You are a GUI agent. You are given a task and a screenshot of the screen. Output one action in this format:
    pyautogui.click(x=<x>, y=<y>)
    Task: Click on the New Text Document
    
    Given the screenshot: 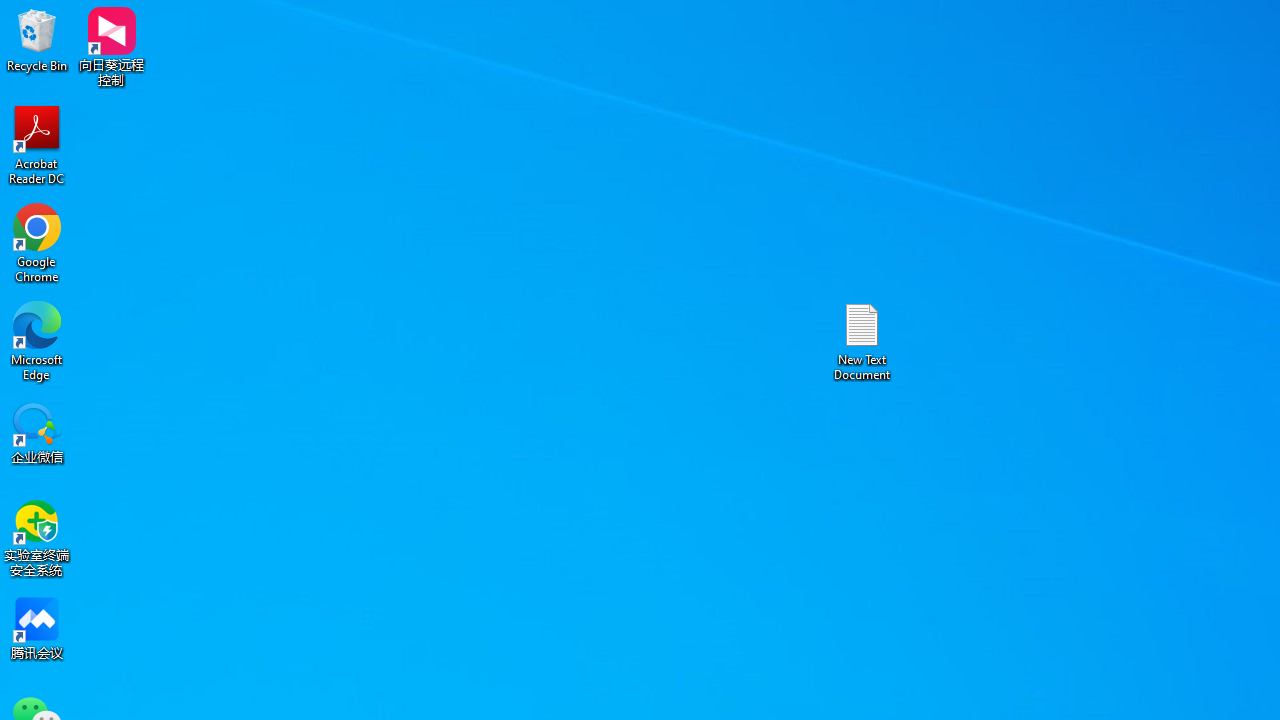 What is the action you would take?
    pyautogui.click(x=862, y=340)
    